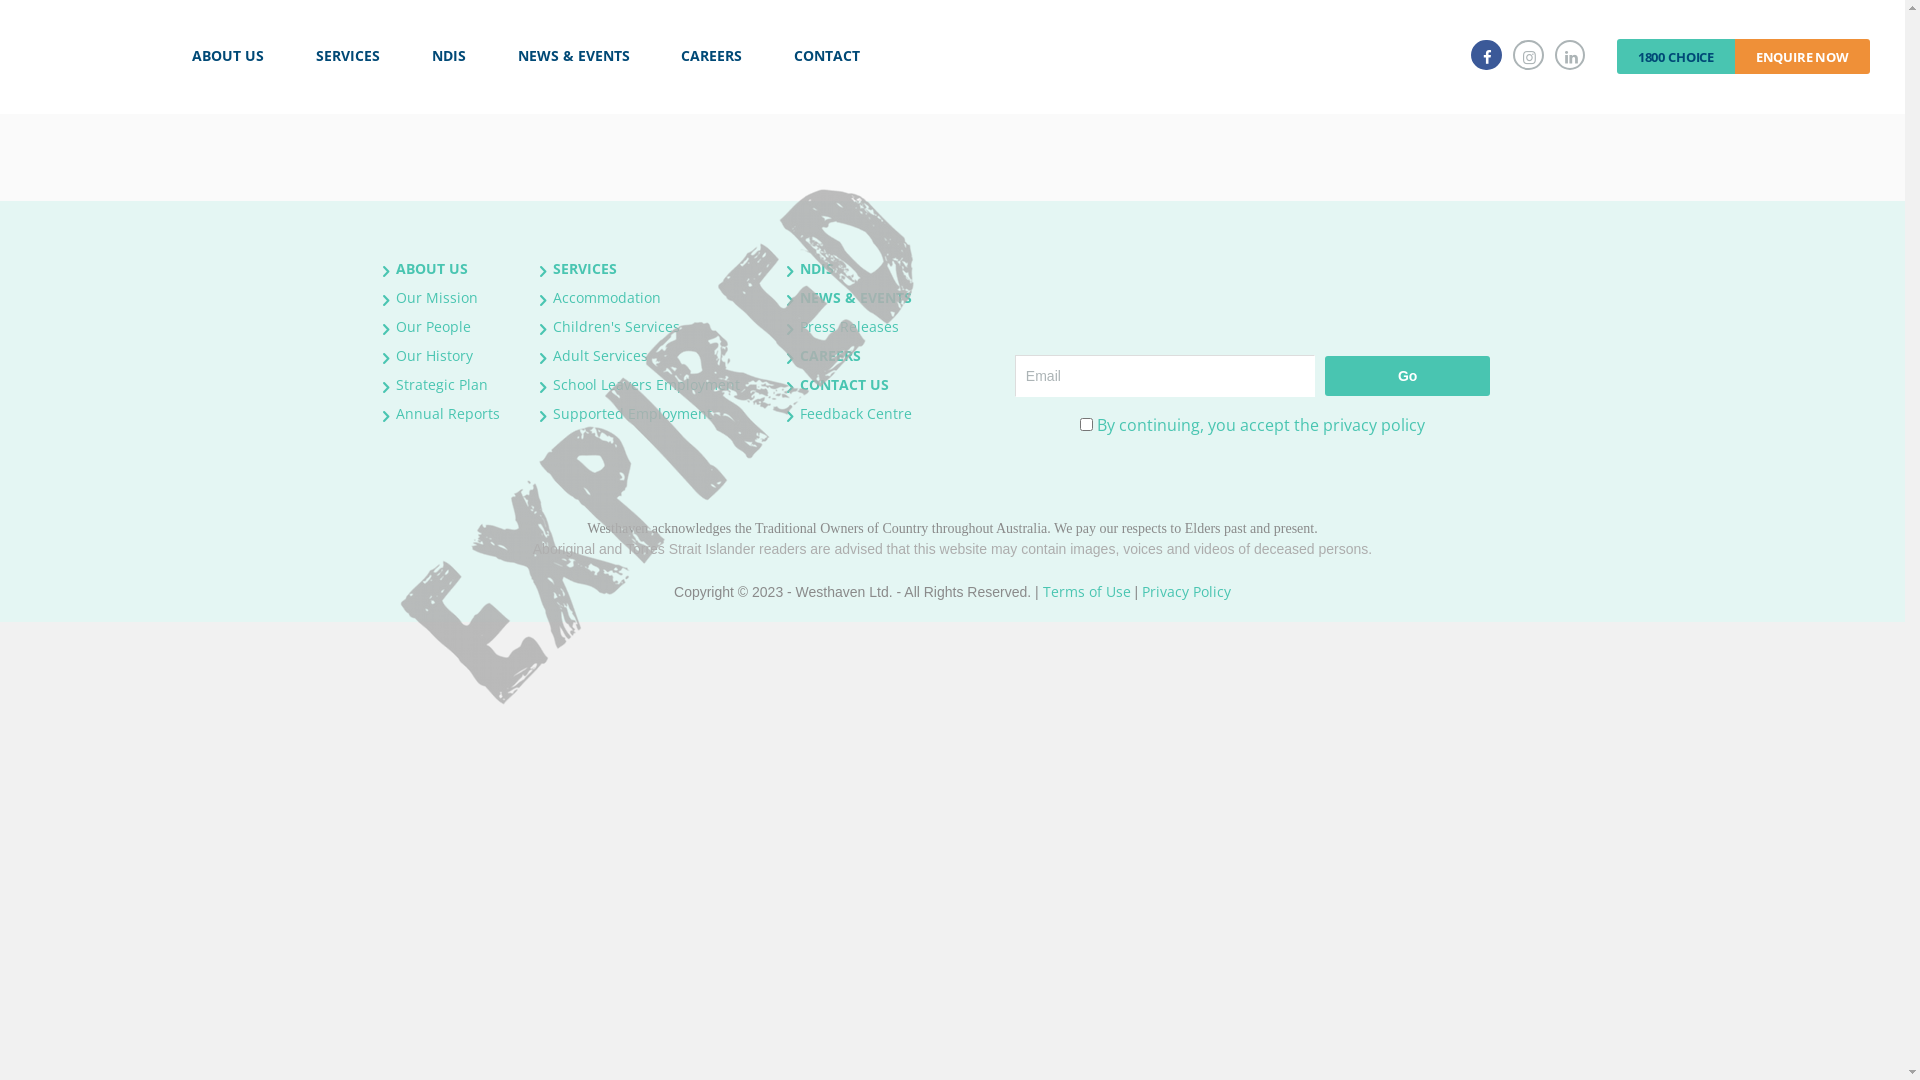 The height and width of the screenshot is (1080, 1920). Describe the element at coordinates (856, 298) in the screenshot. I see `NEWS & EVENTS` at that location.